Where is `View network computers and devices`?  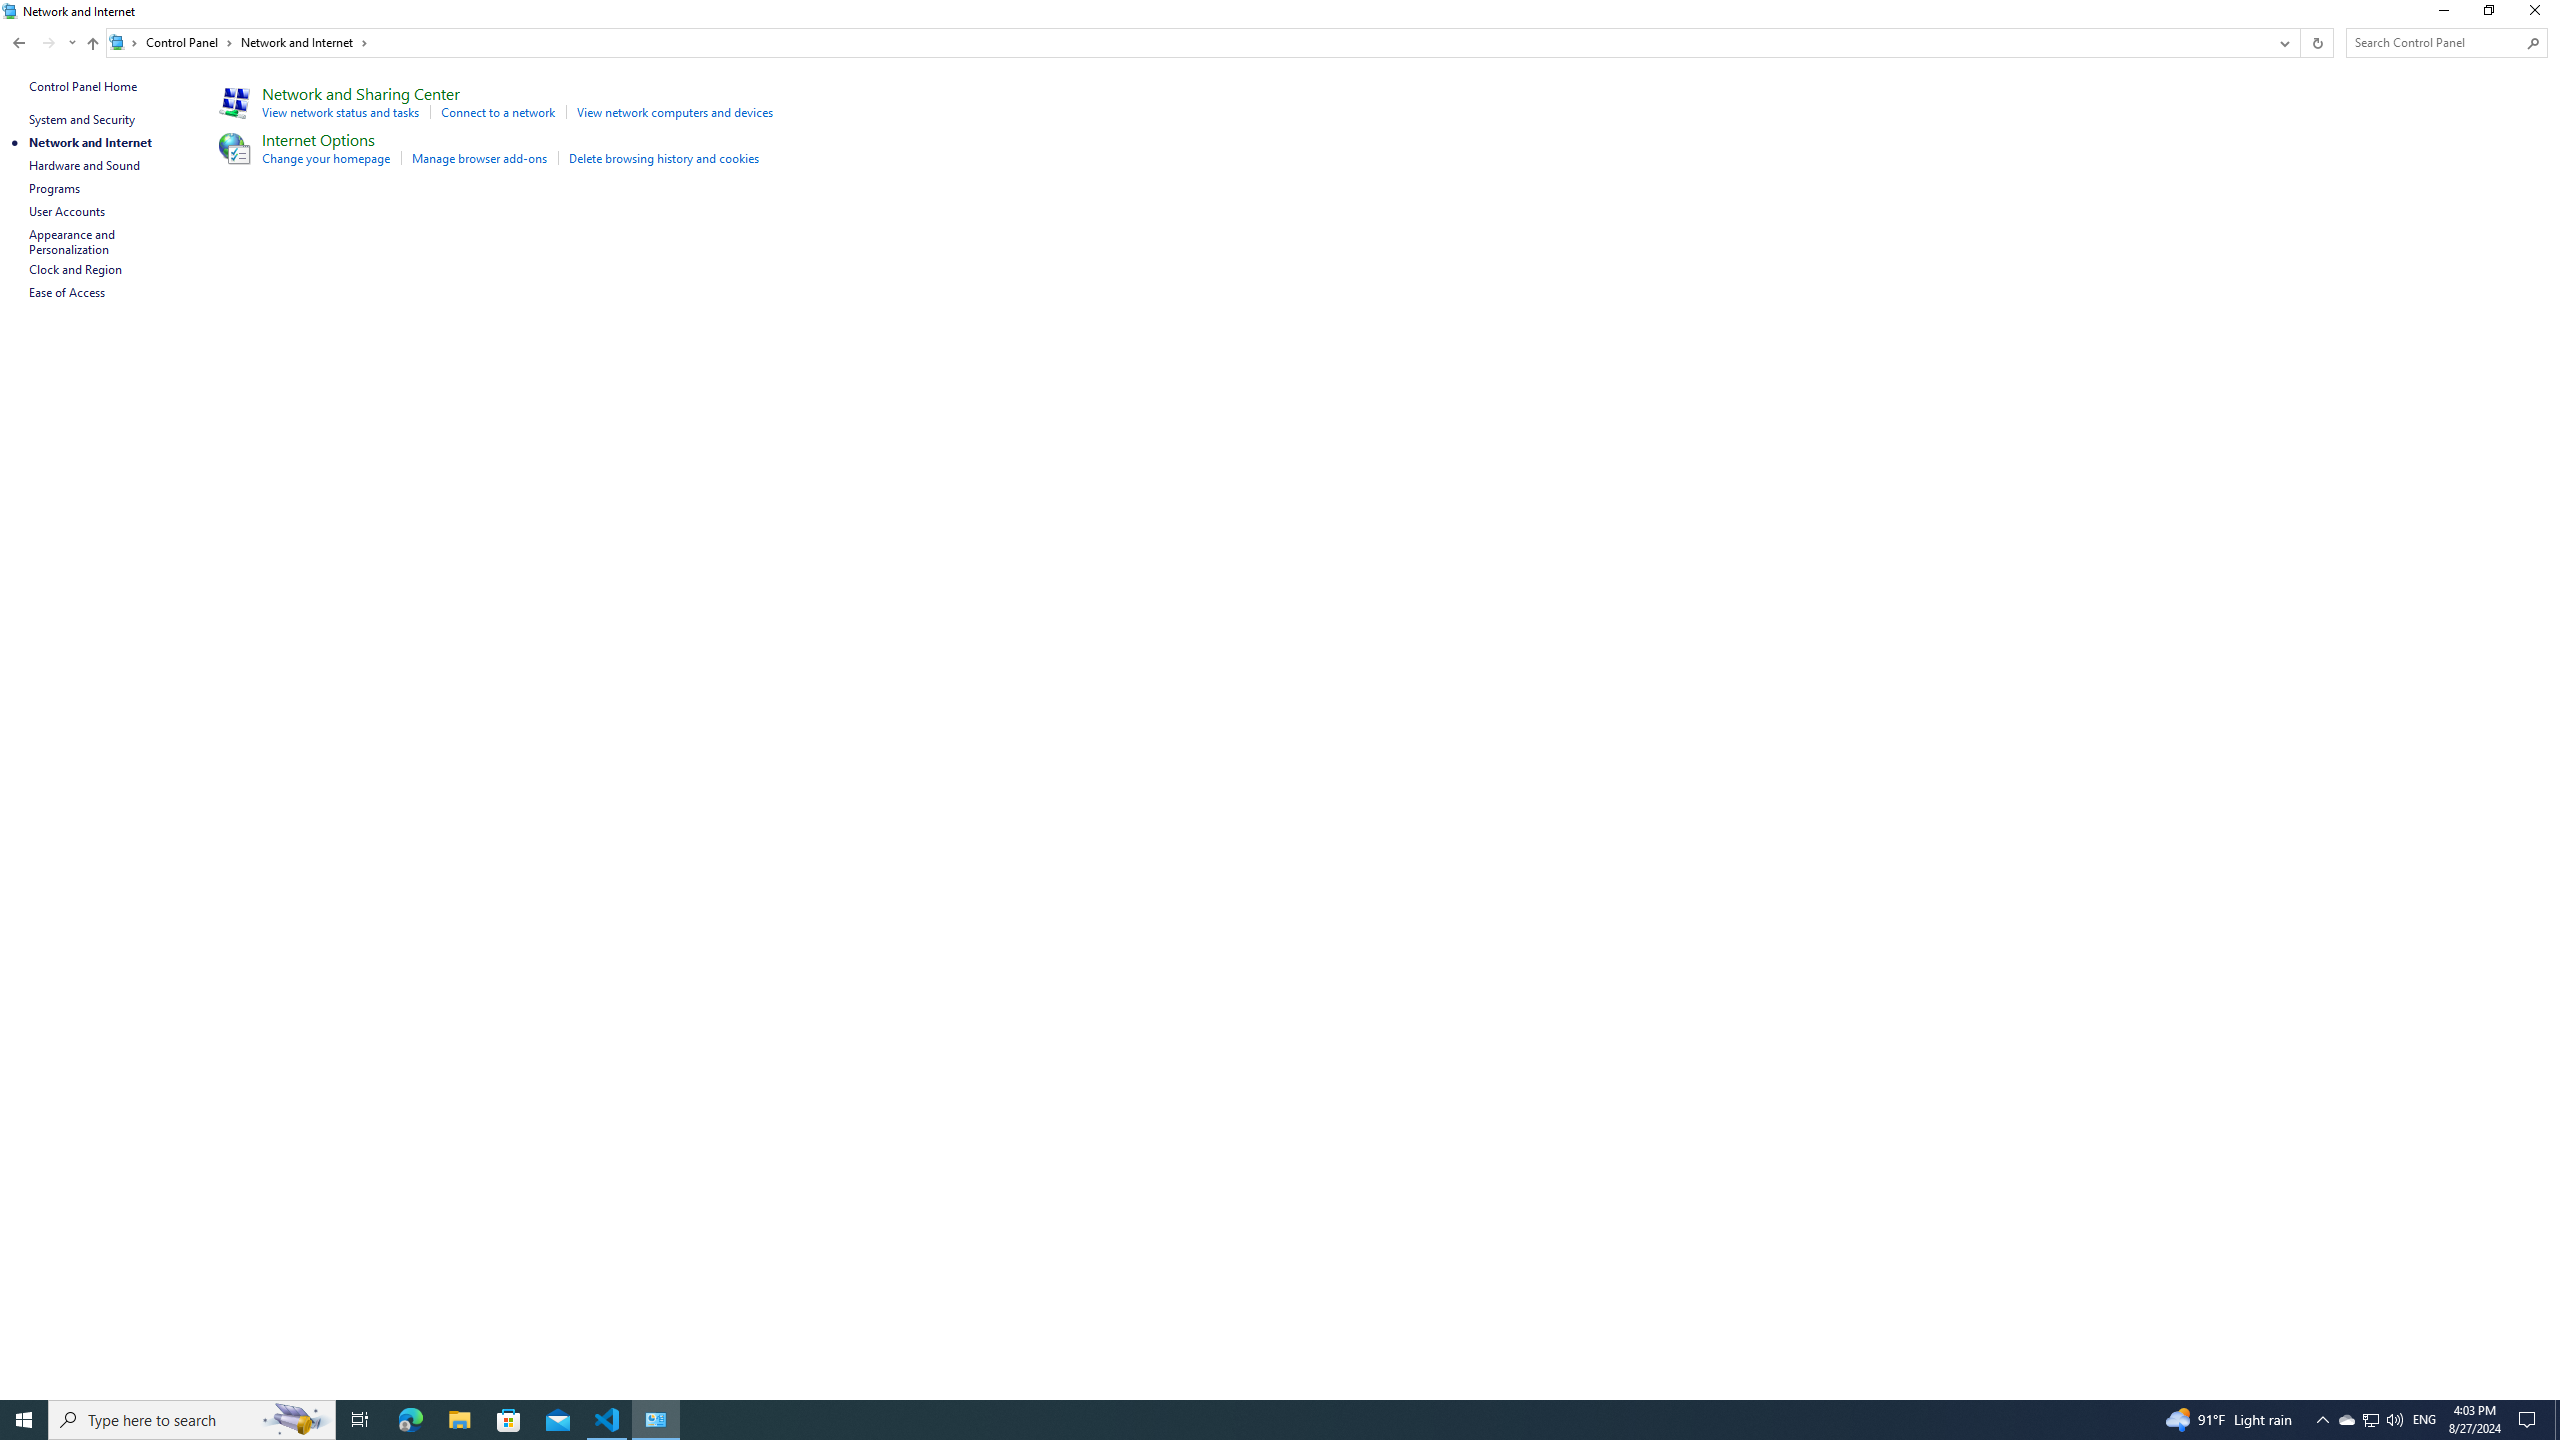 View network computers and devices is located at coordinates (676, 112).